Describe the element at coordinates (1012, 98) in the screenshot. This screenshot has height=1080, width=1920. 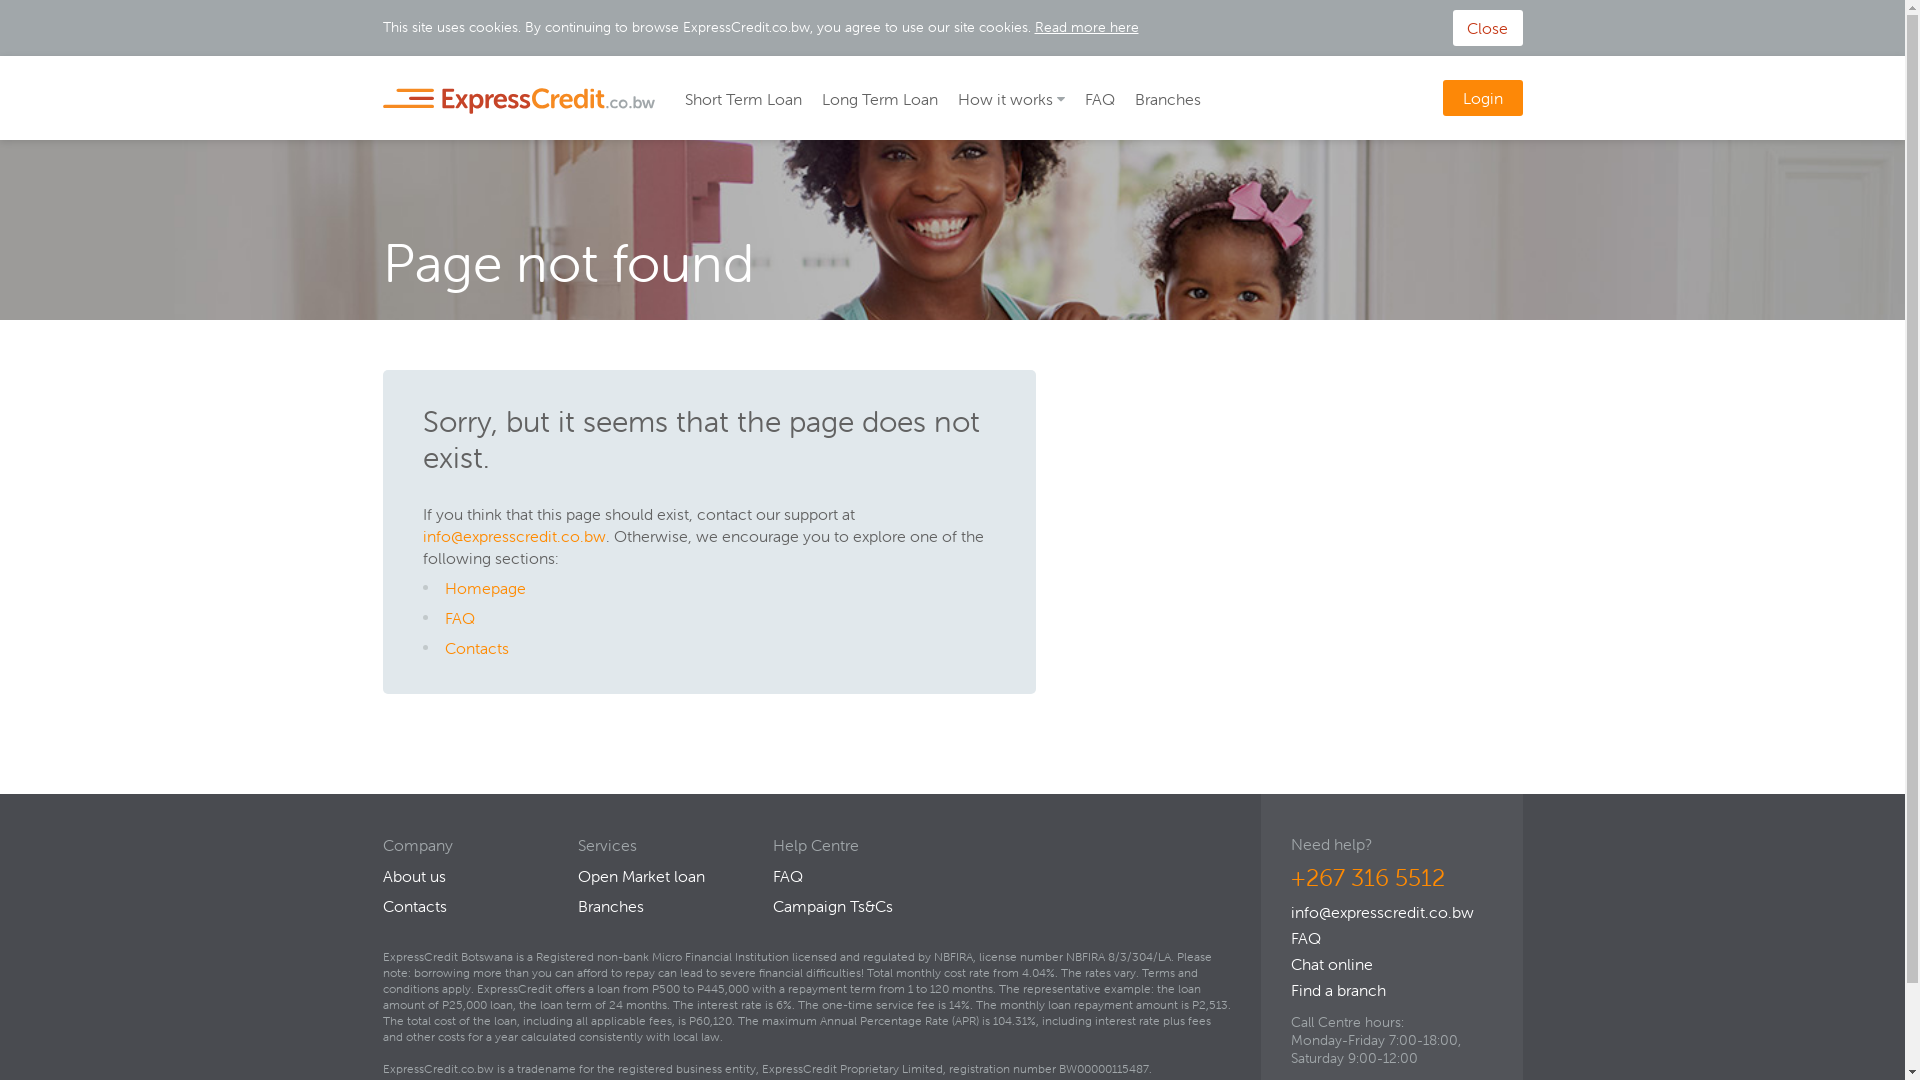
I see `How it works` at that location.